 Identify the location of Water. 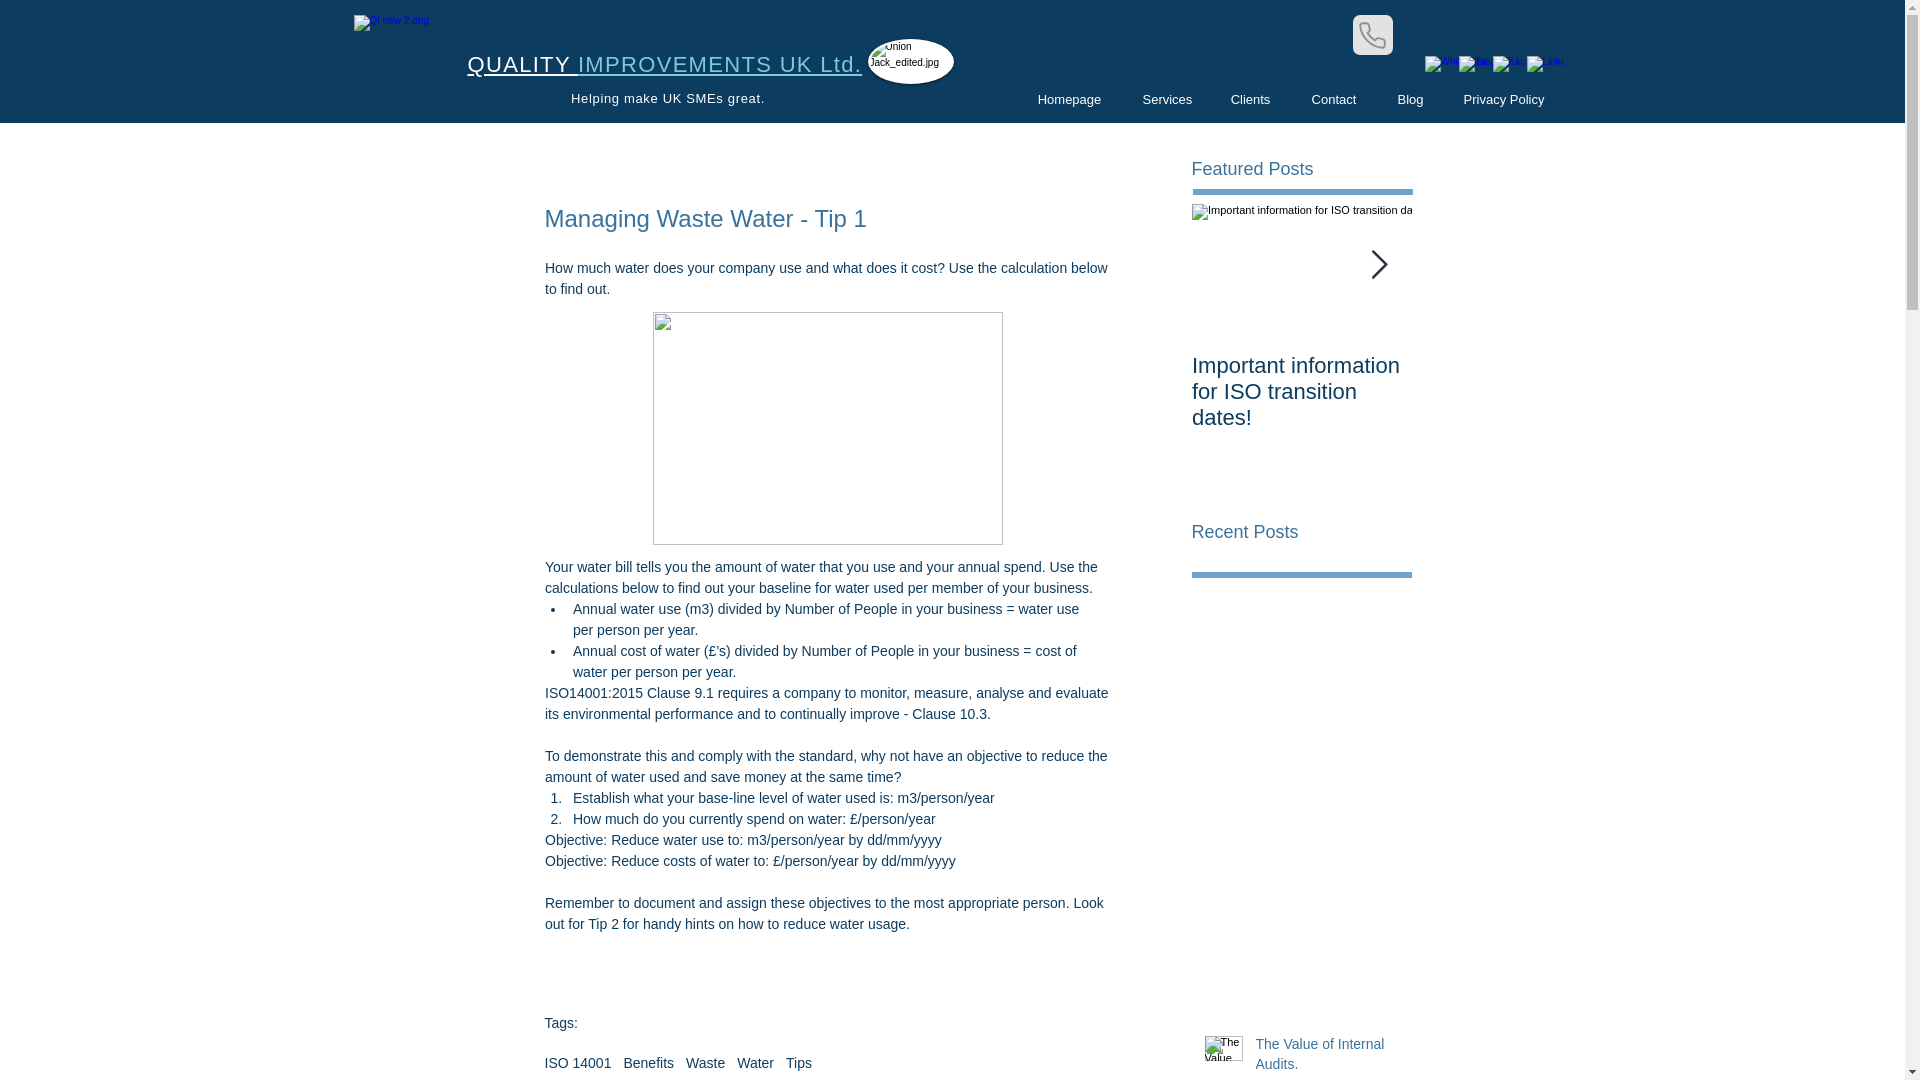
(755, 1063).